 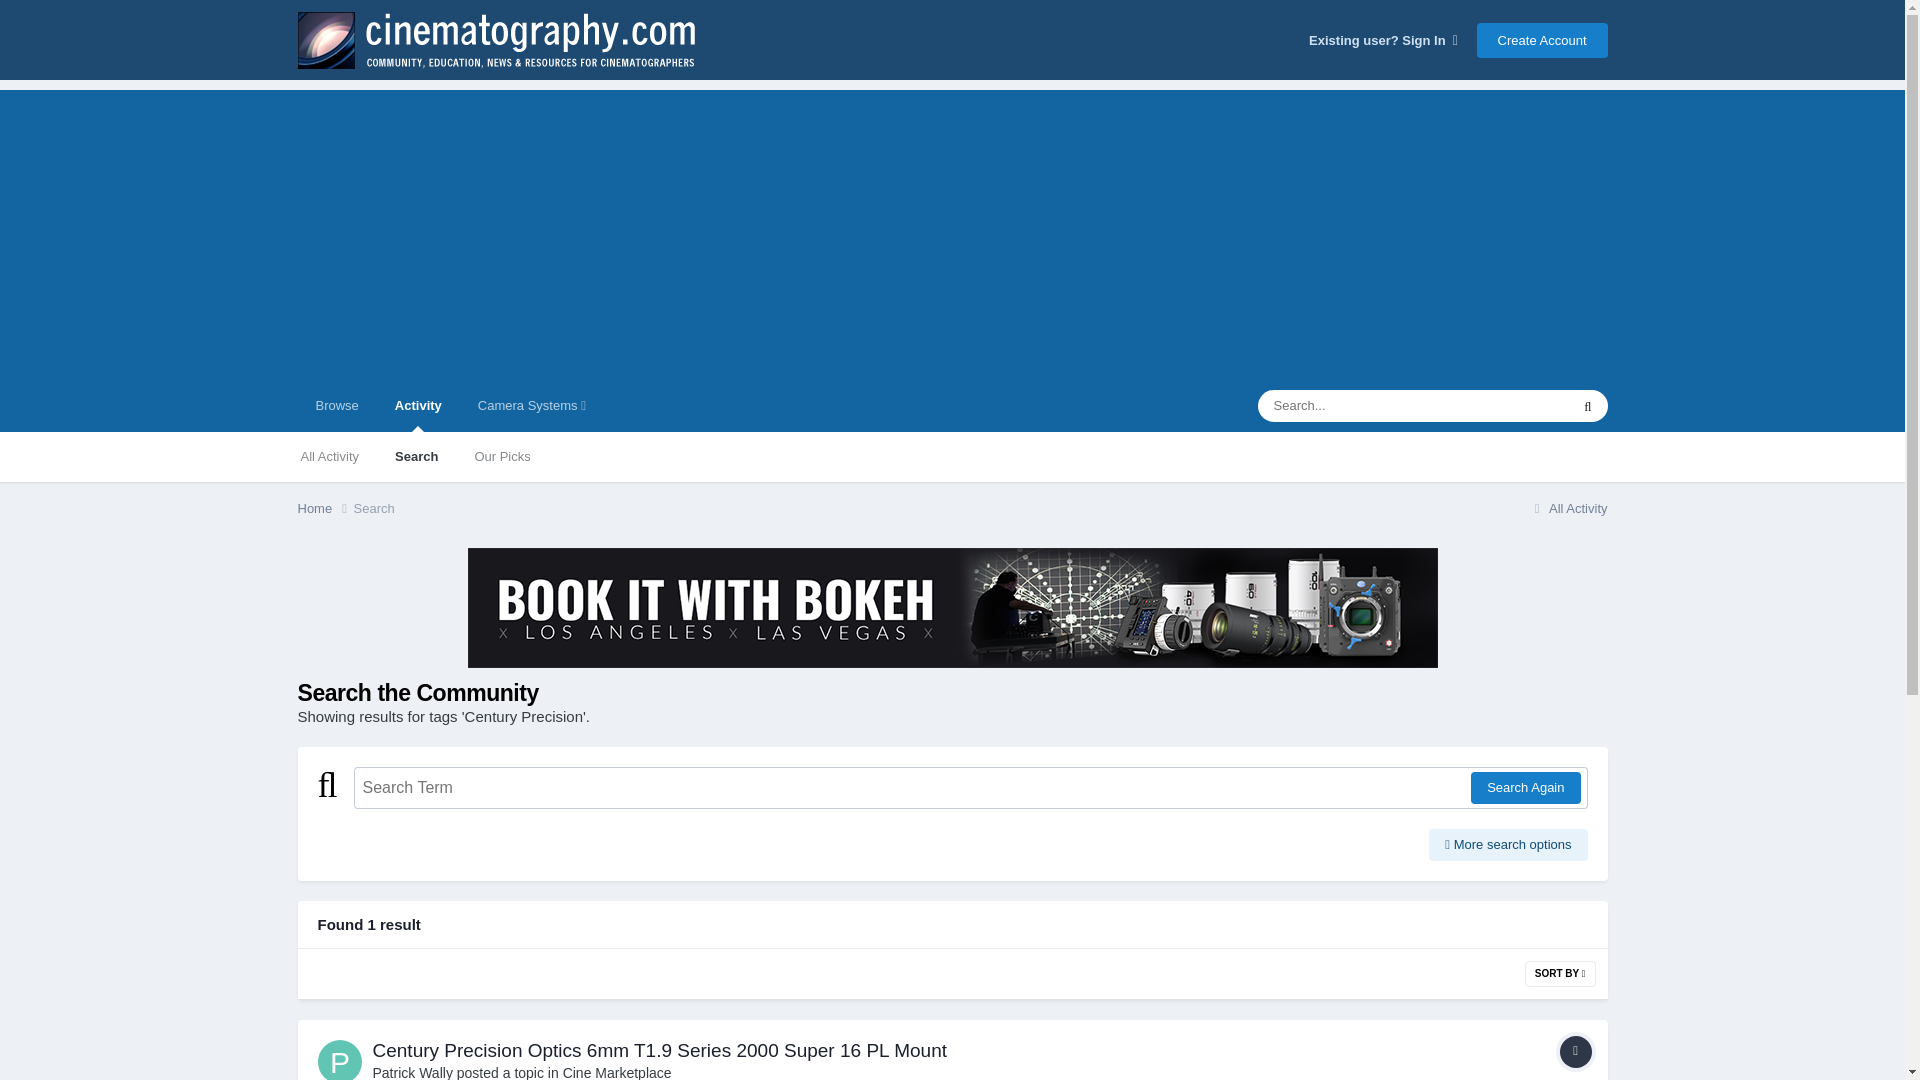 What do you see at coordinates (418, 406) in the screenshot?
I see `Activity` at bounding box center [418, 406].